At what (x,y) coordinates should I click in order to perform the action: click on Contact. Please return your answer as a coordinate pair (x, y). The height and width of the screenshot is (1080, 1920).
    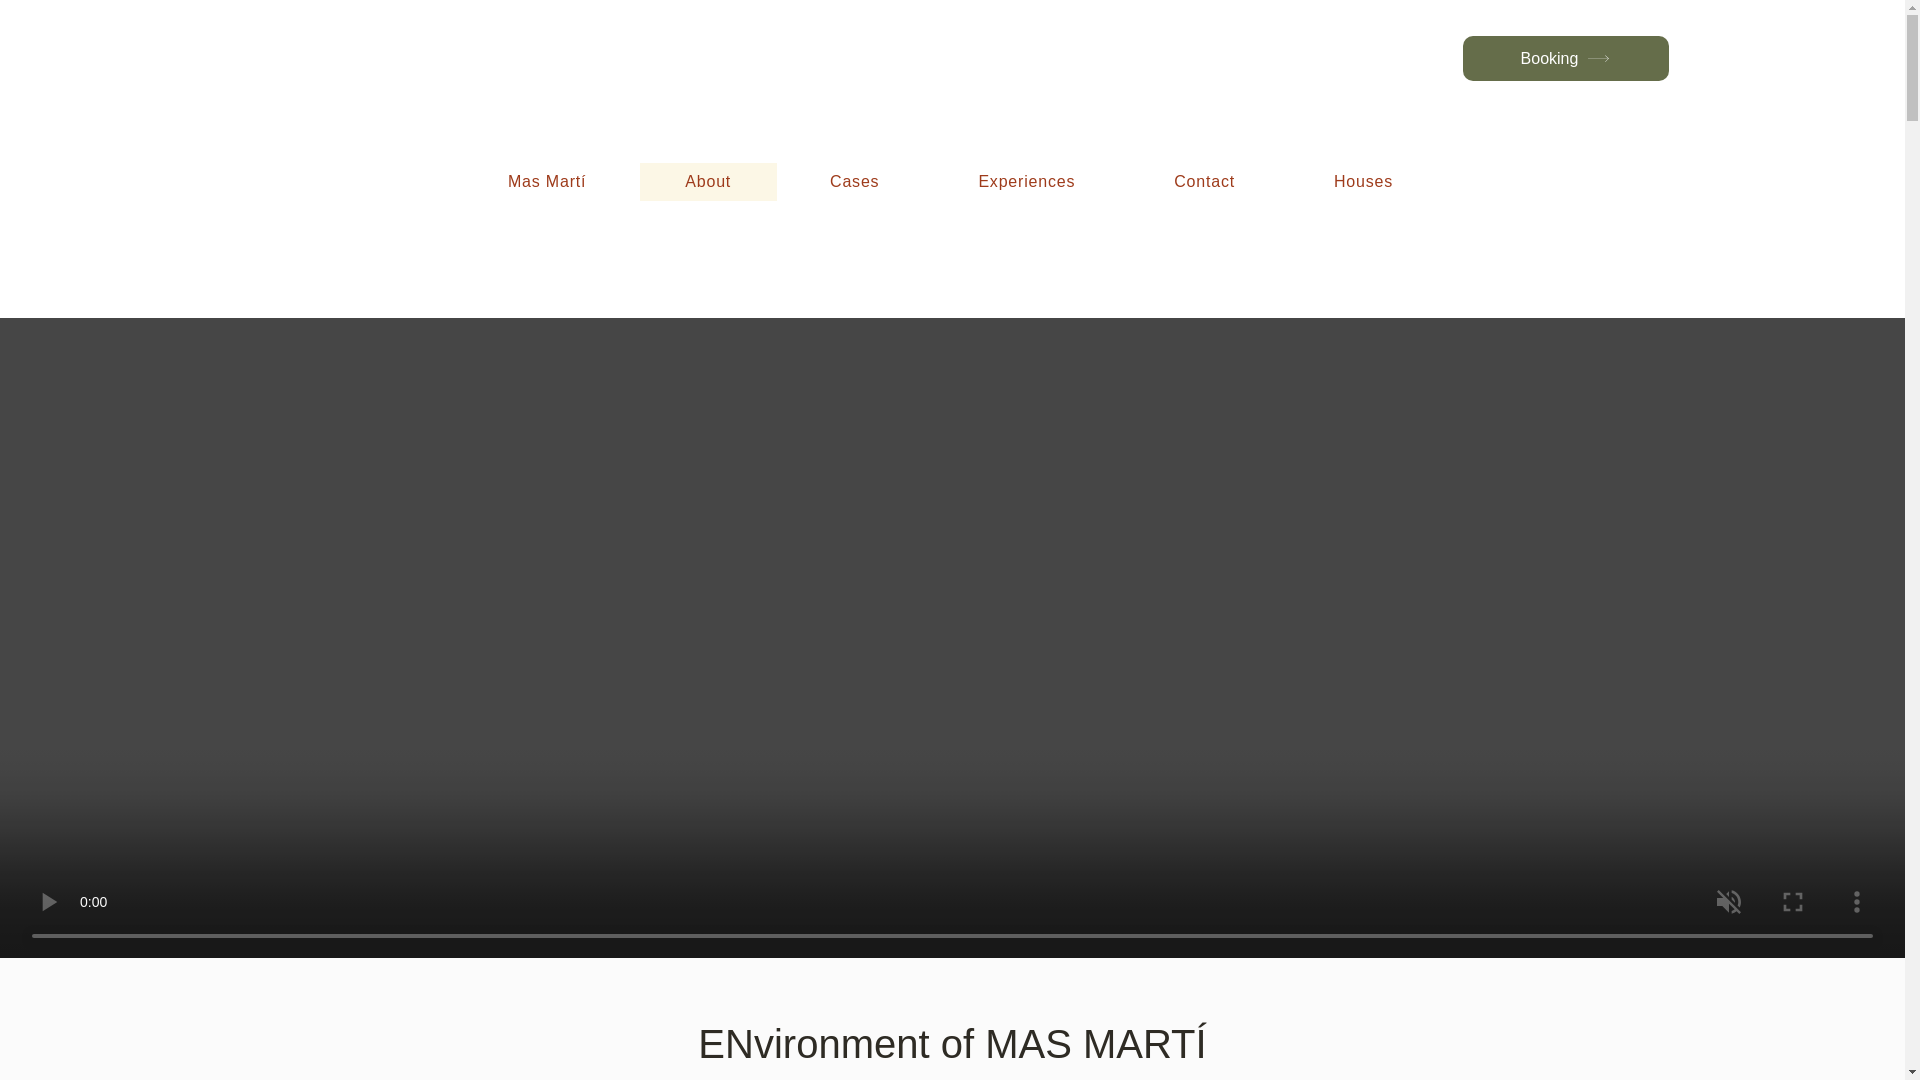
    Looking at the image, I should click on (1204, 182).